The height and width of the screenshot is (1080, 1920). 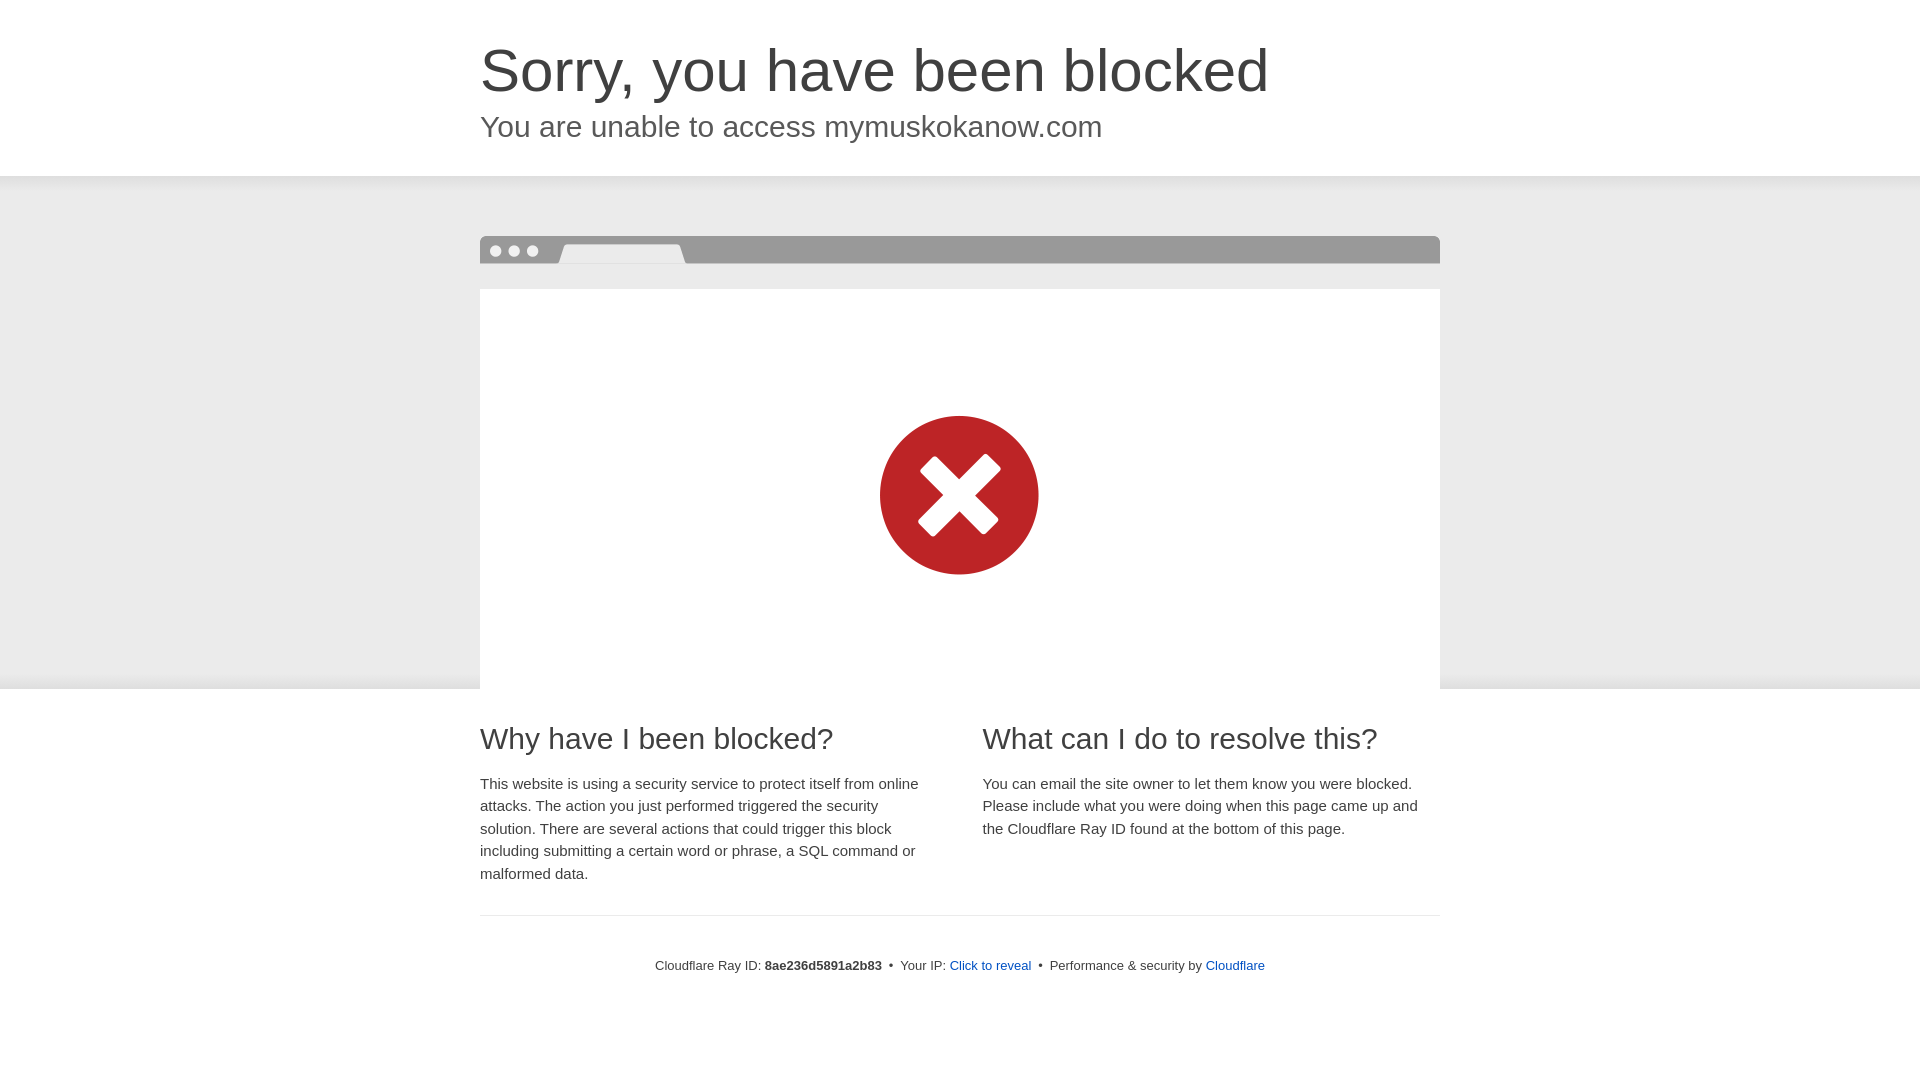 What do you see at coordinates (991, 966) in the screenshot?
I see `Click to reveal` at bounding box center [991, 966].